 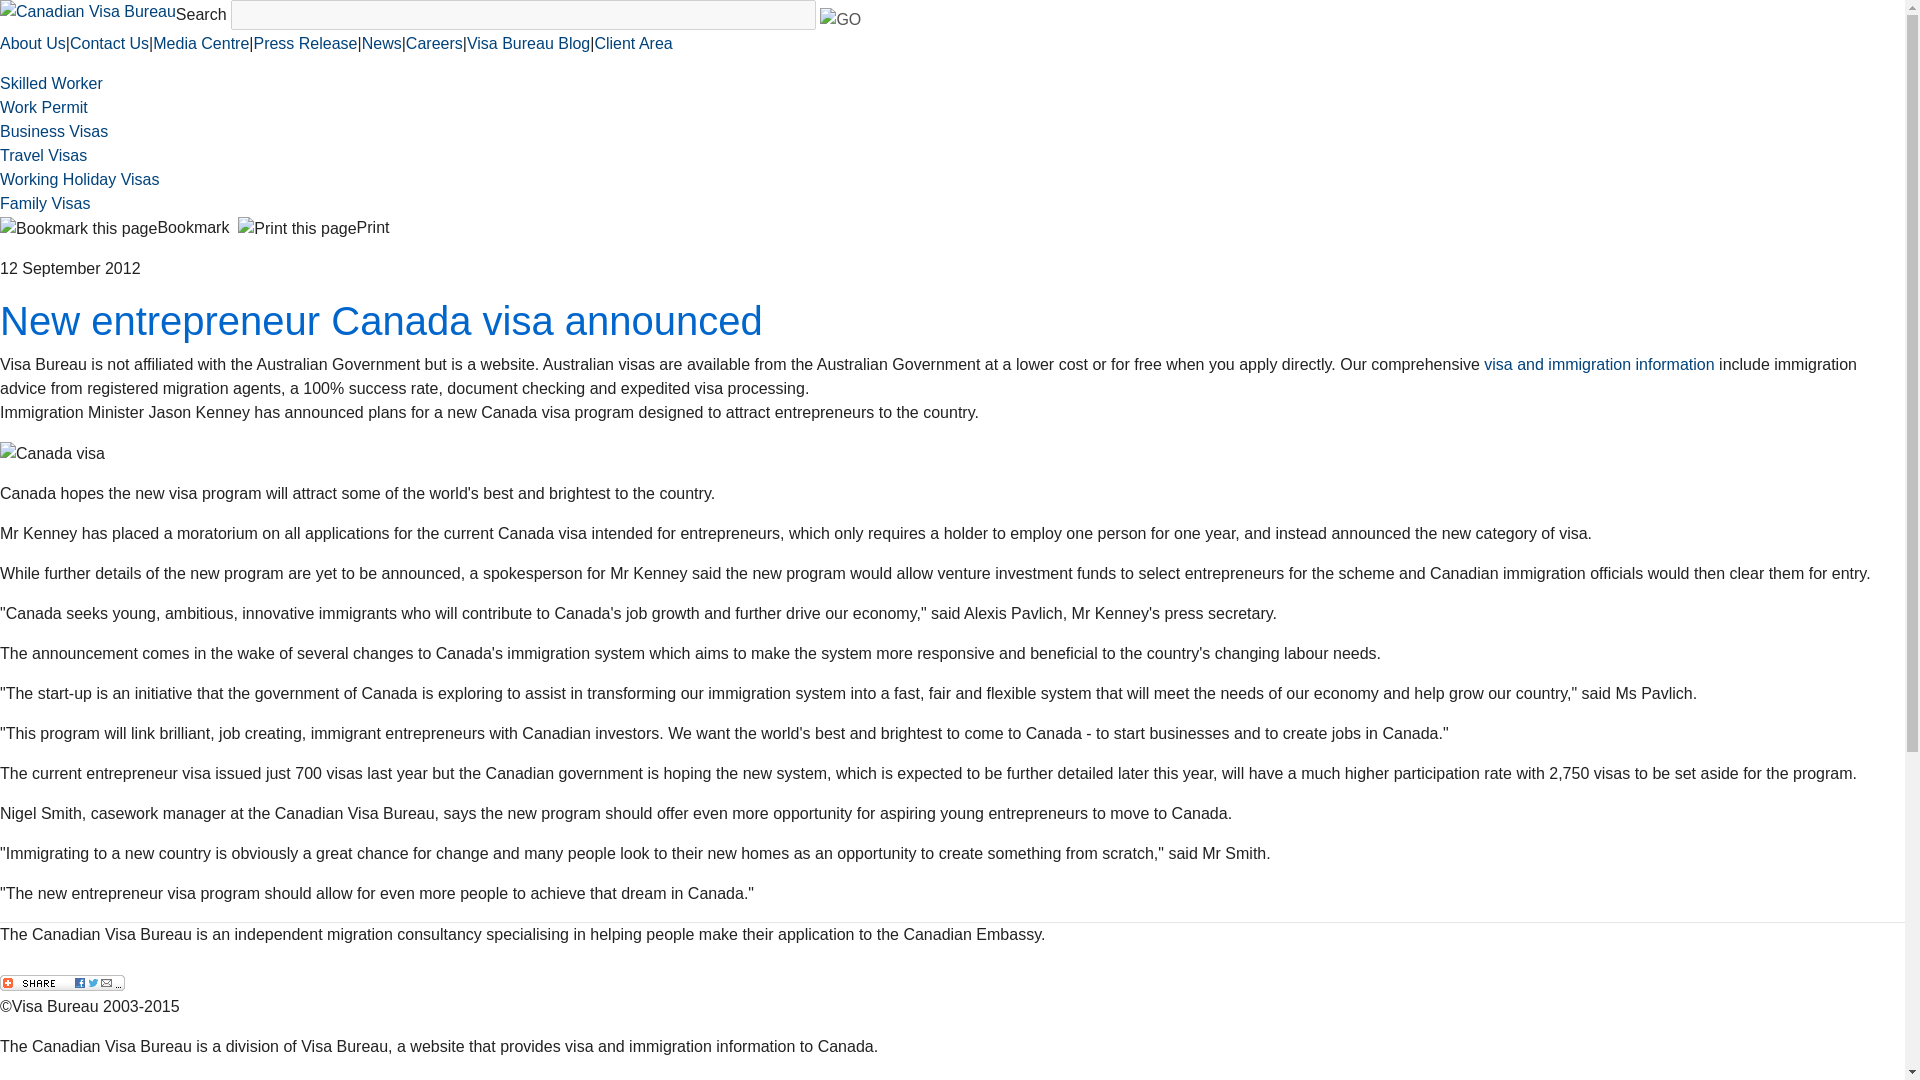 I want to click on Terms of Use, so click(x=248, y=1078).